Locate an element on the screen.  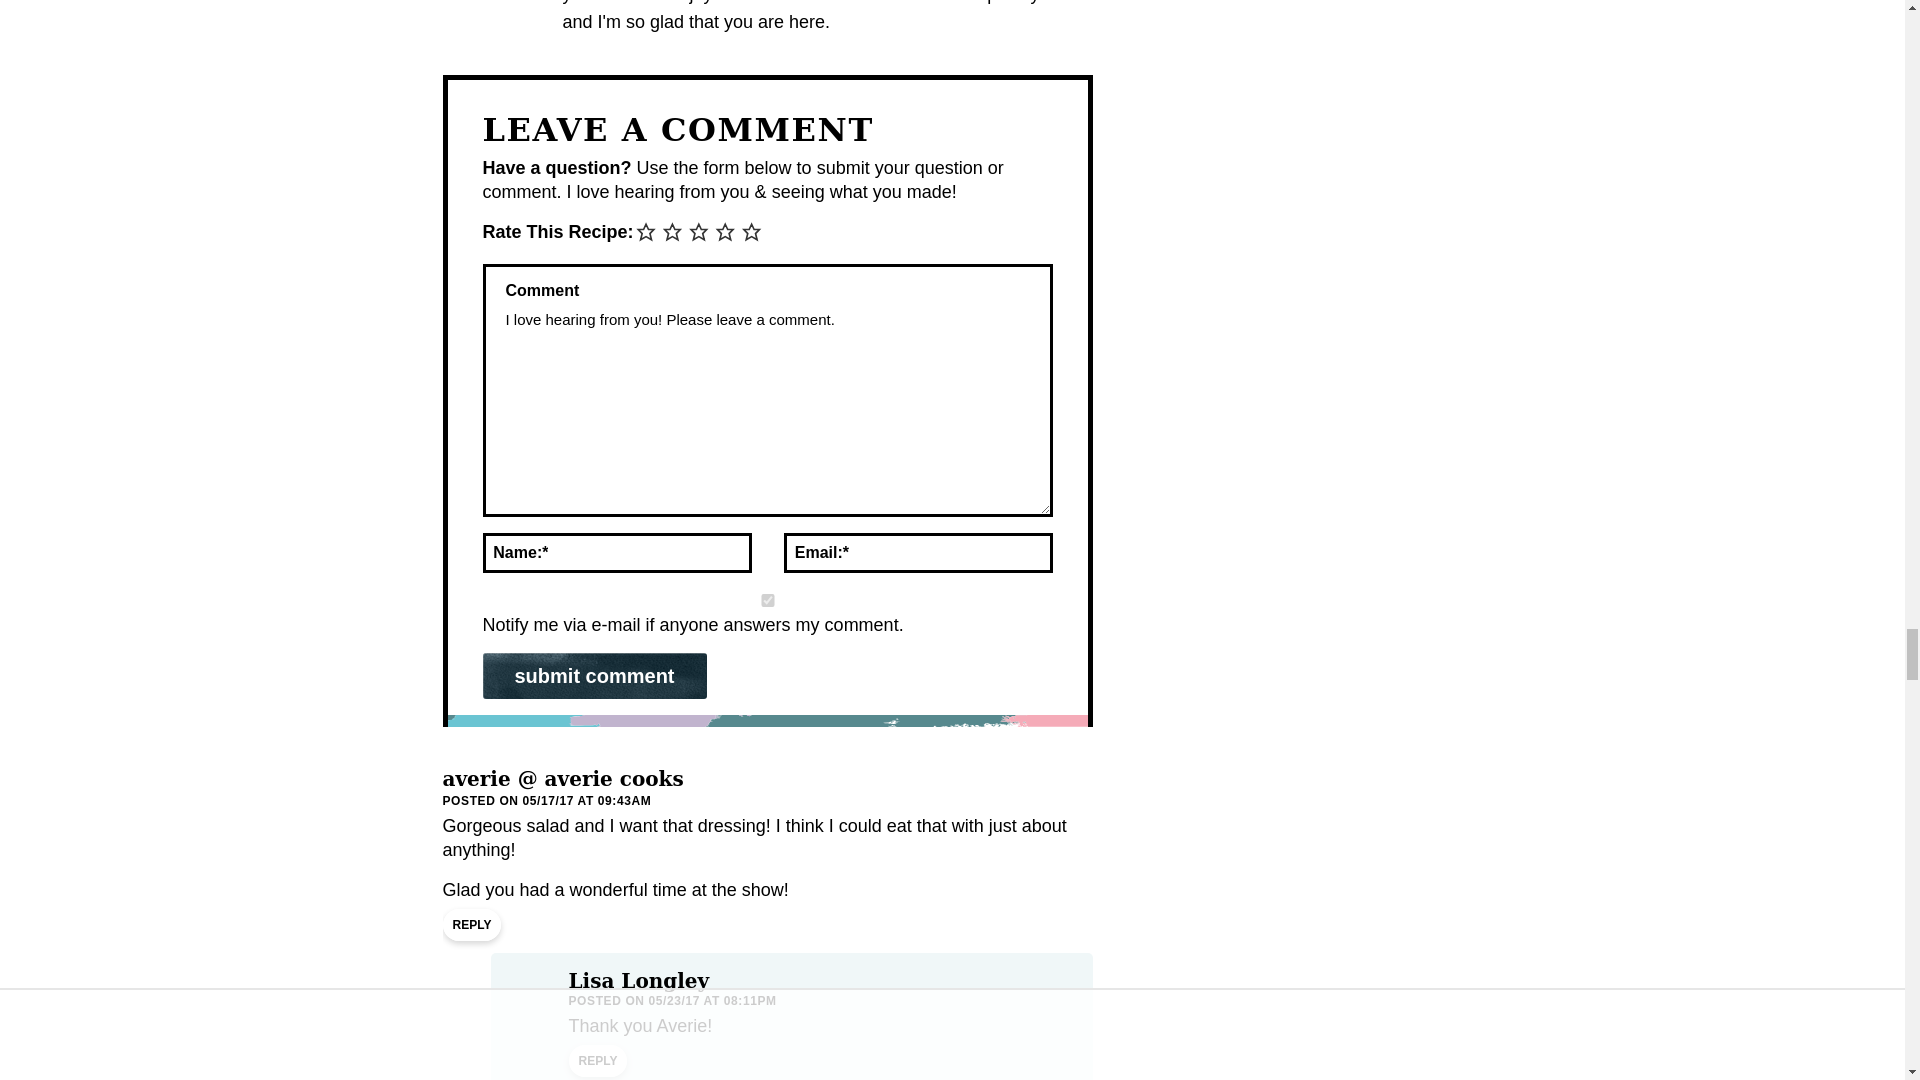
on is located at coordinates (766, 600).